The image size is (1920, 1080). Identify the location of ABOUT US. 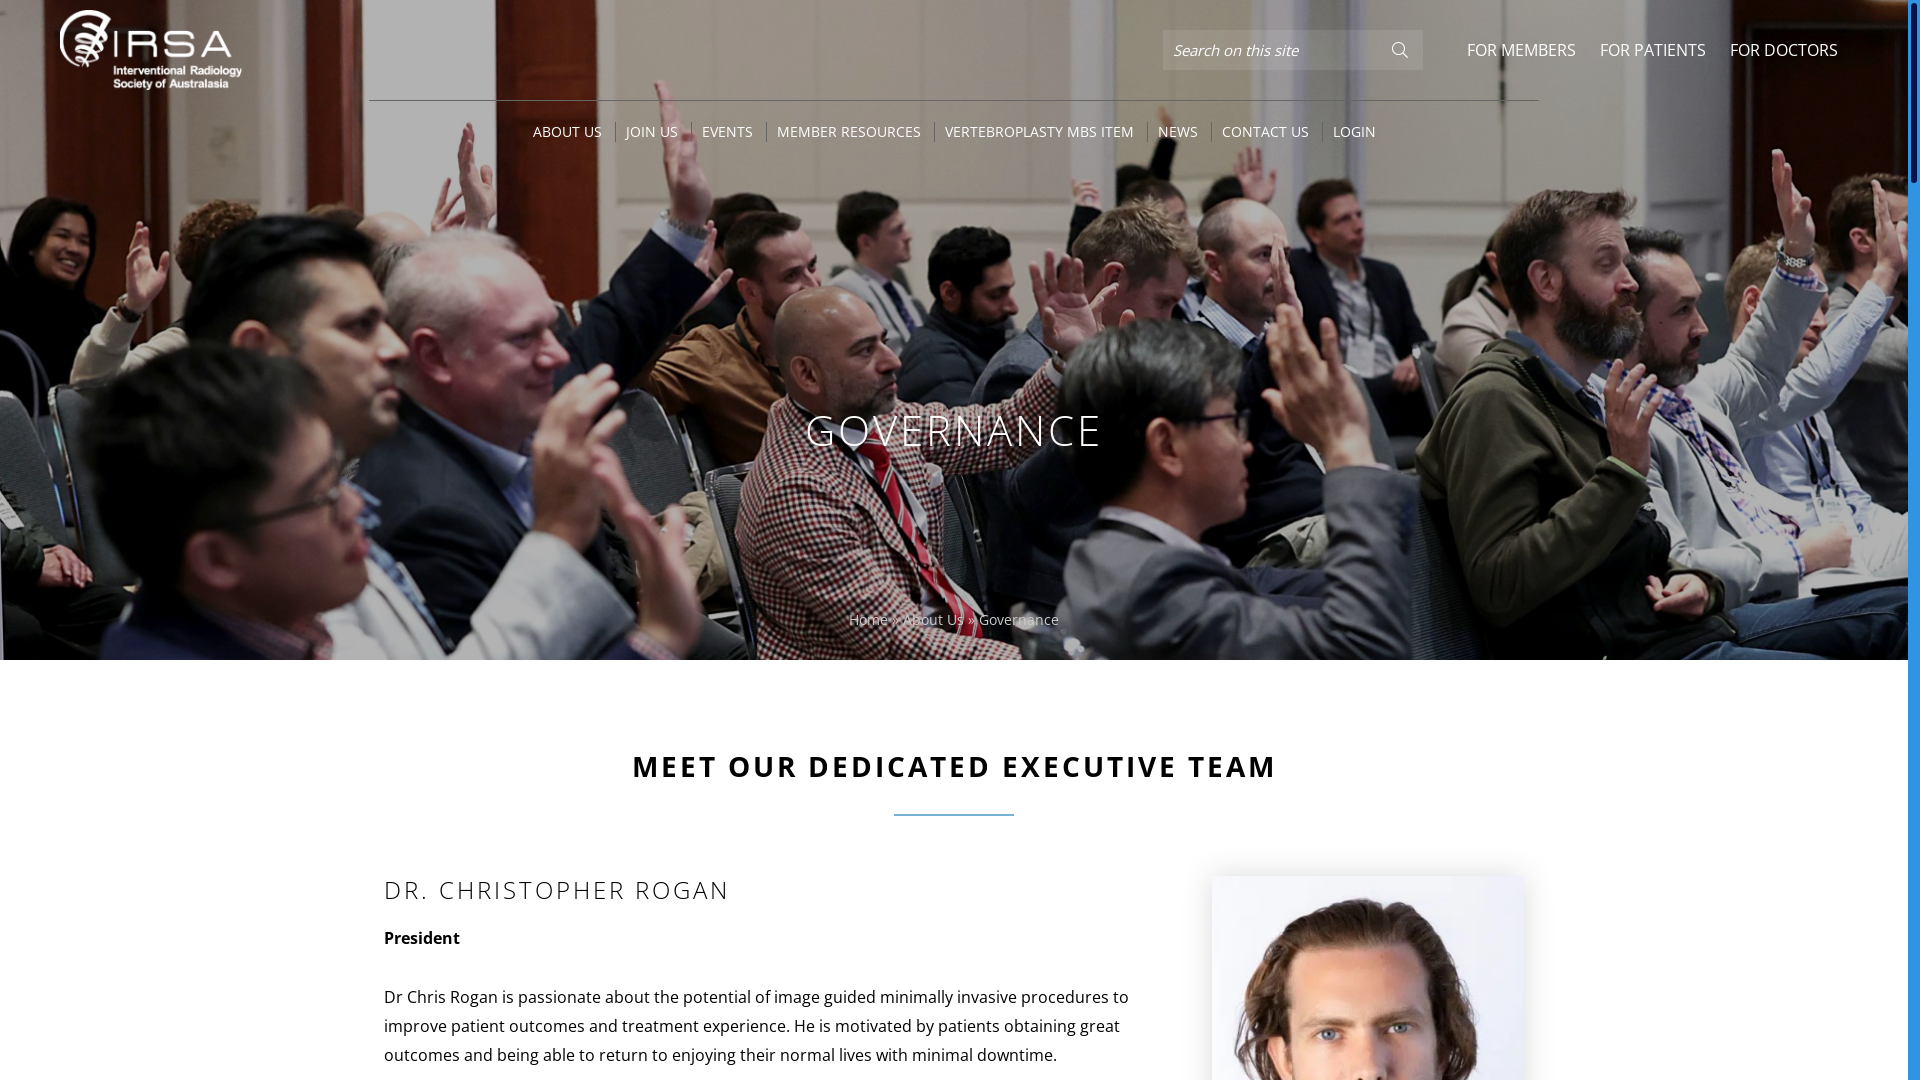
(566, 132).